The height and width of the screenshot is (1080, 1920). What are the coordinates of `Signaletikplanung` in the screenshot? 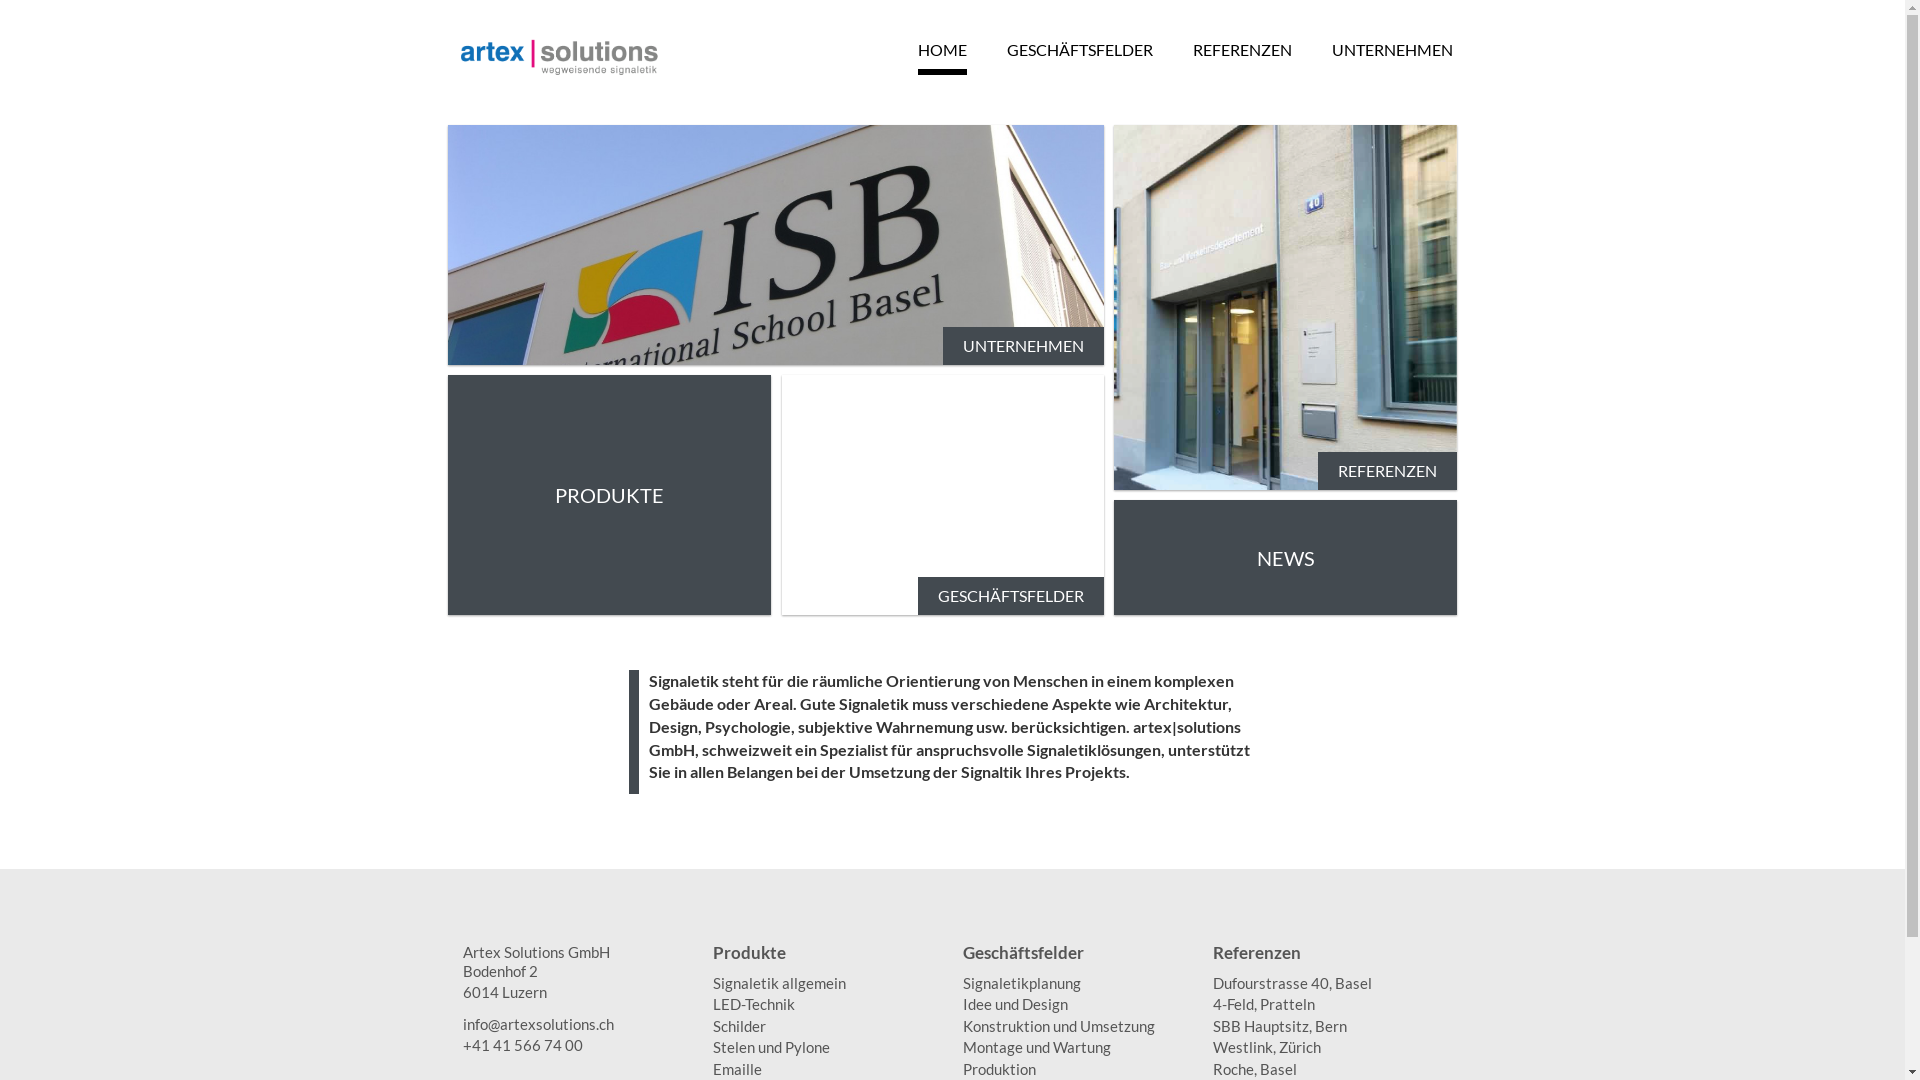 It's located at (1077, 984).